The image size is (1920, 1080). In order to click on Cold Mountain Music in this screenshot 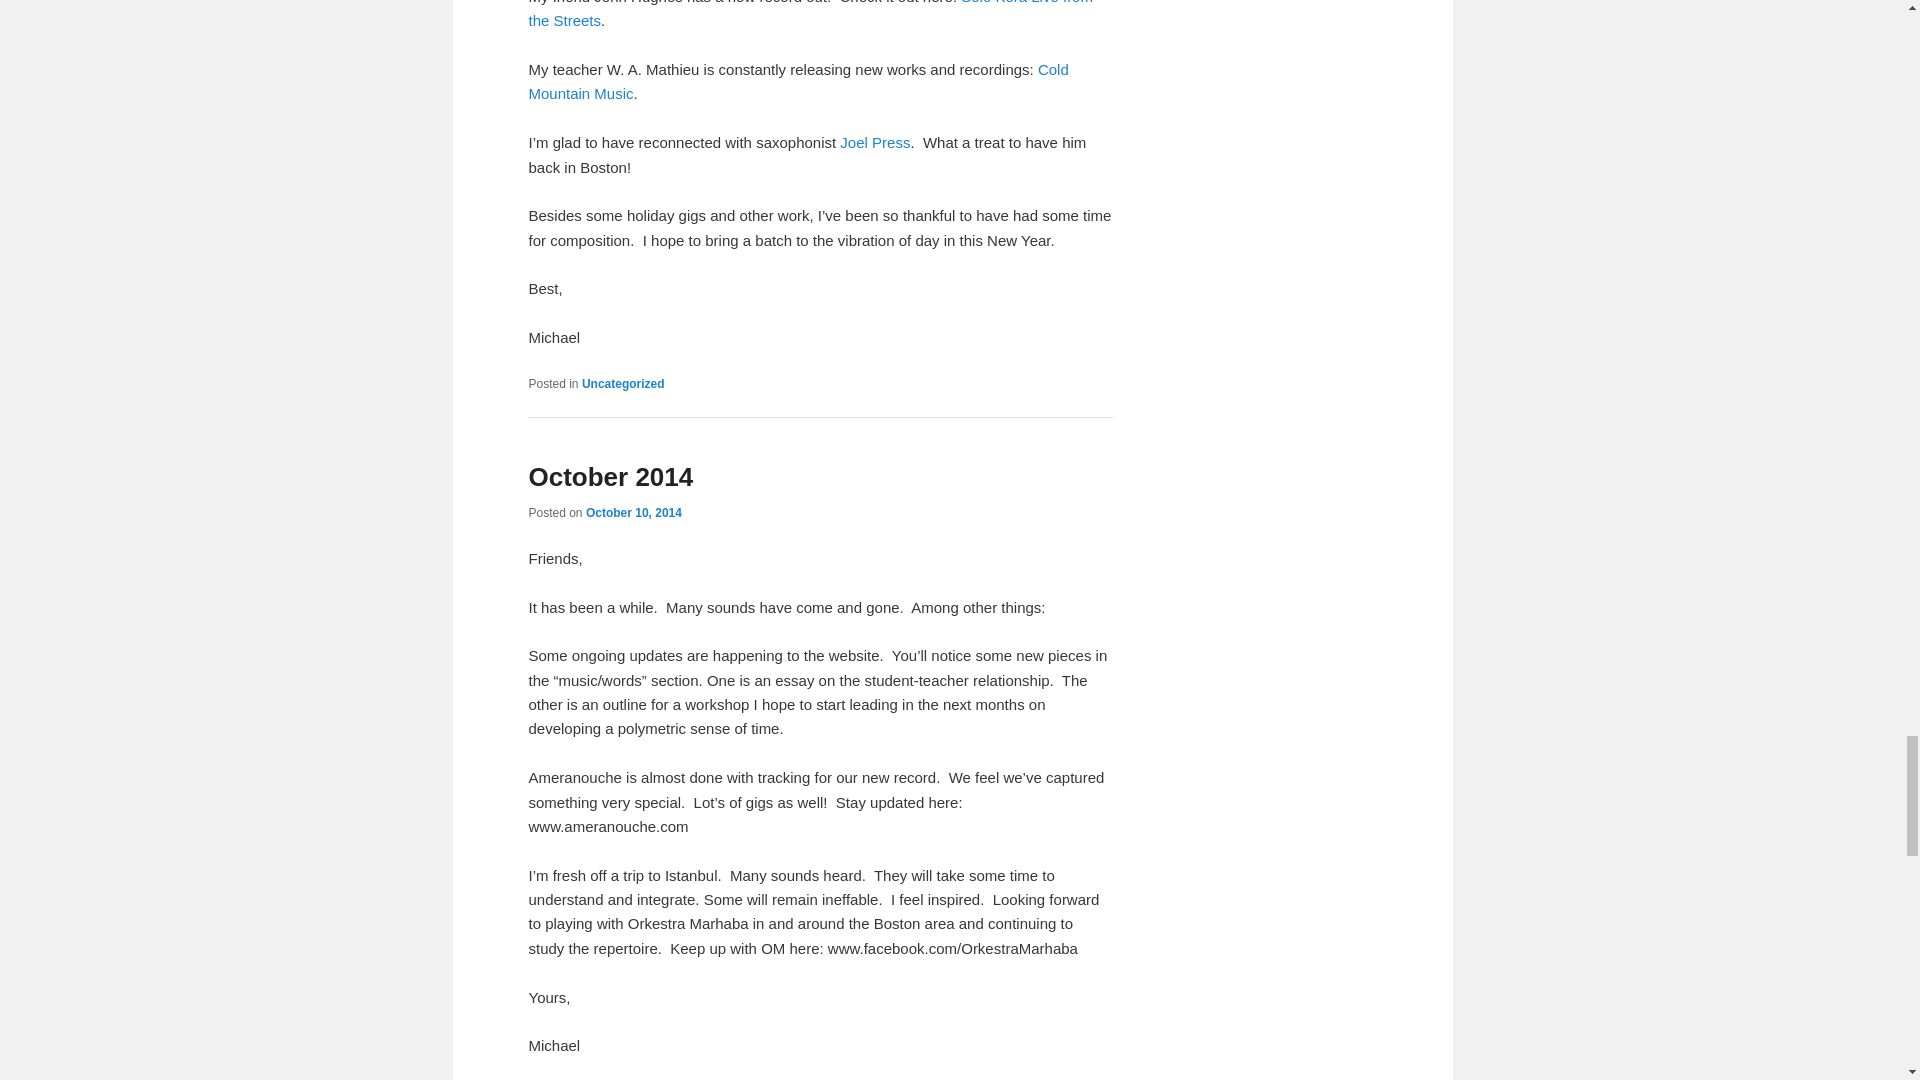, I will do `click(798, 80)`.